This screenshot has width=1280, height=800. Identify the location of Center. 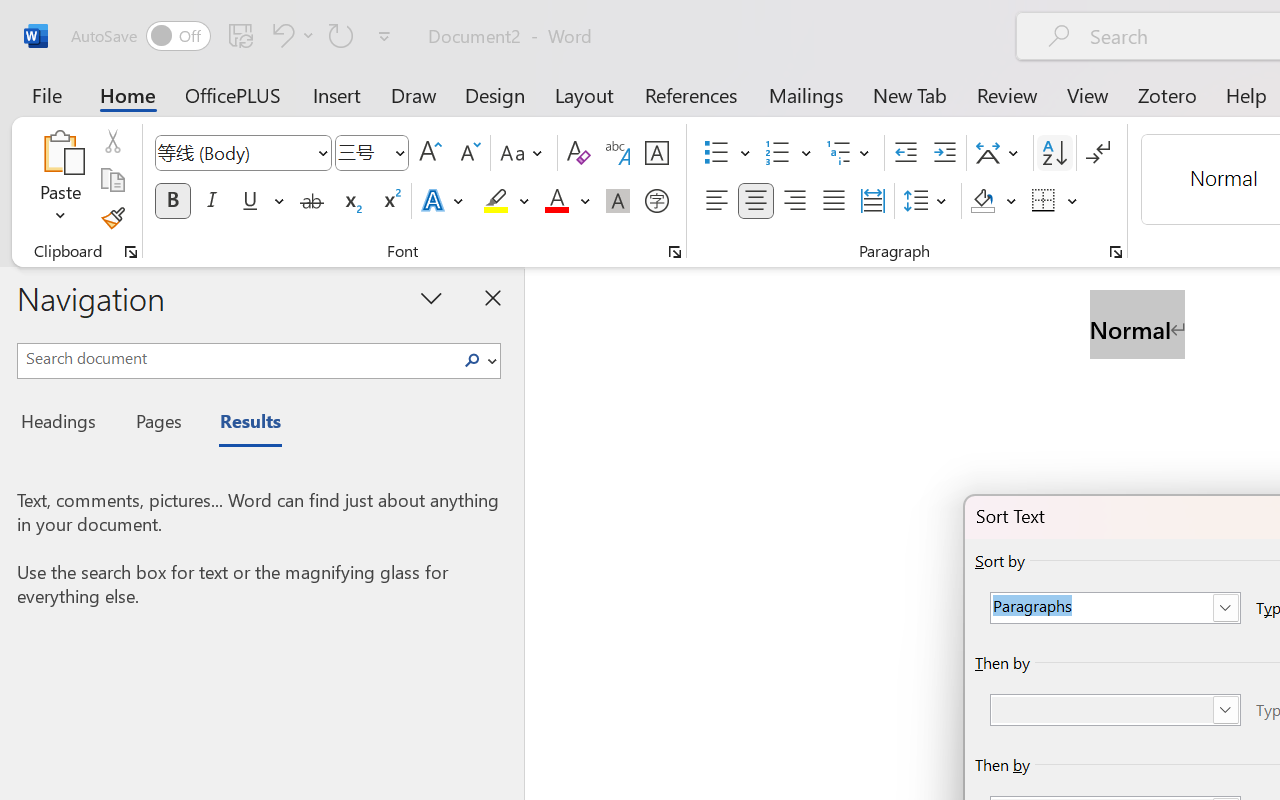
(756, 201).